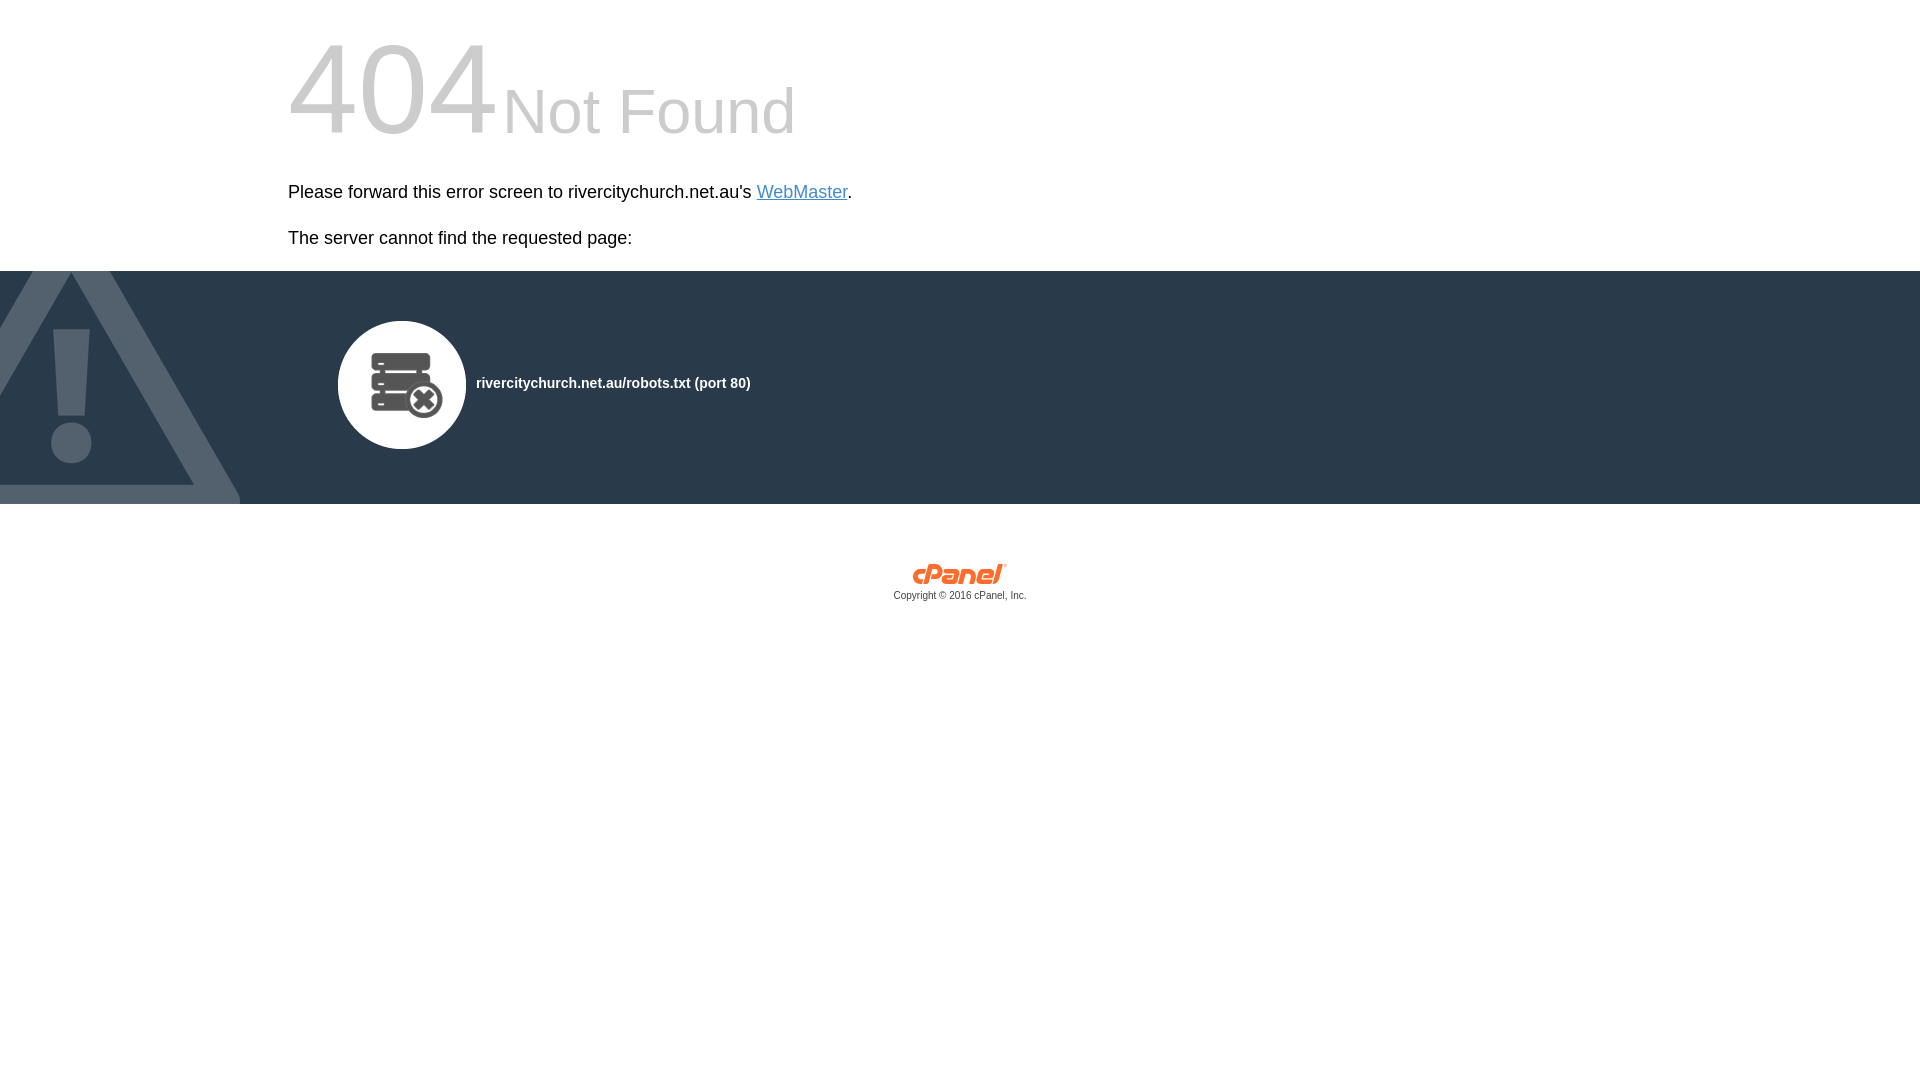 This screenshot has width=1920, height=1080. What do you see at coordinates (802, 192) in the screenshot?
I see `WebMaster` at bounding box center [802, 192].